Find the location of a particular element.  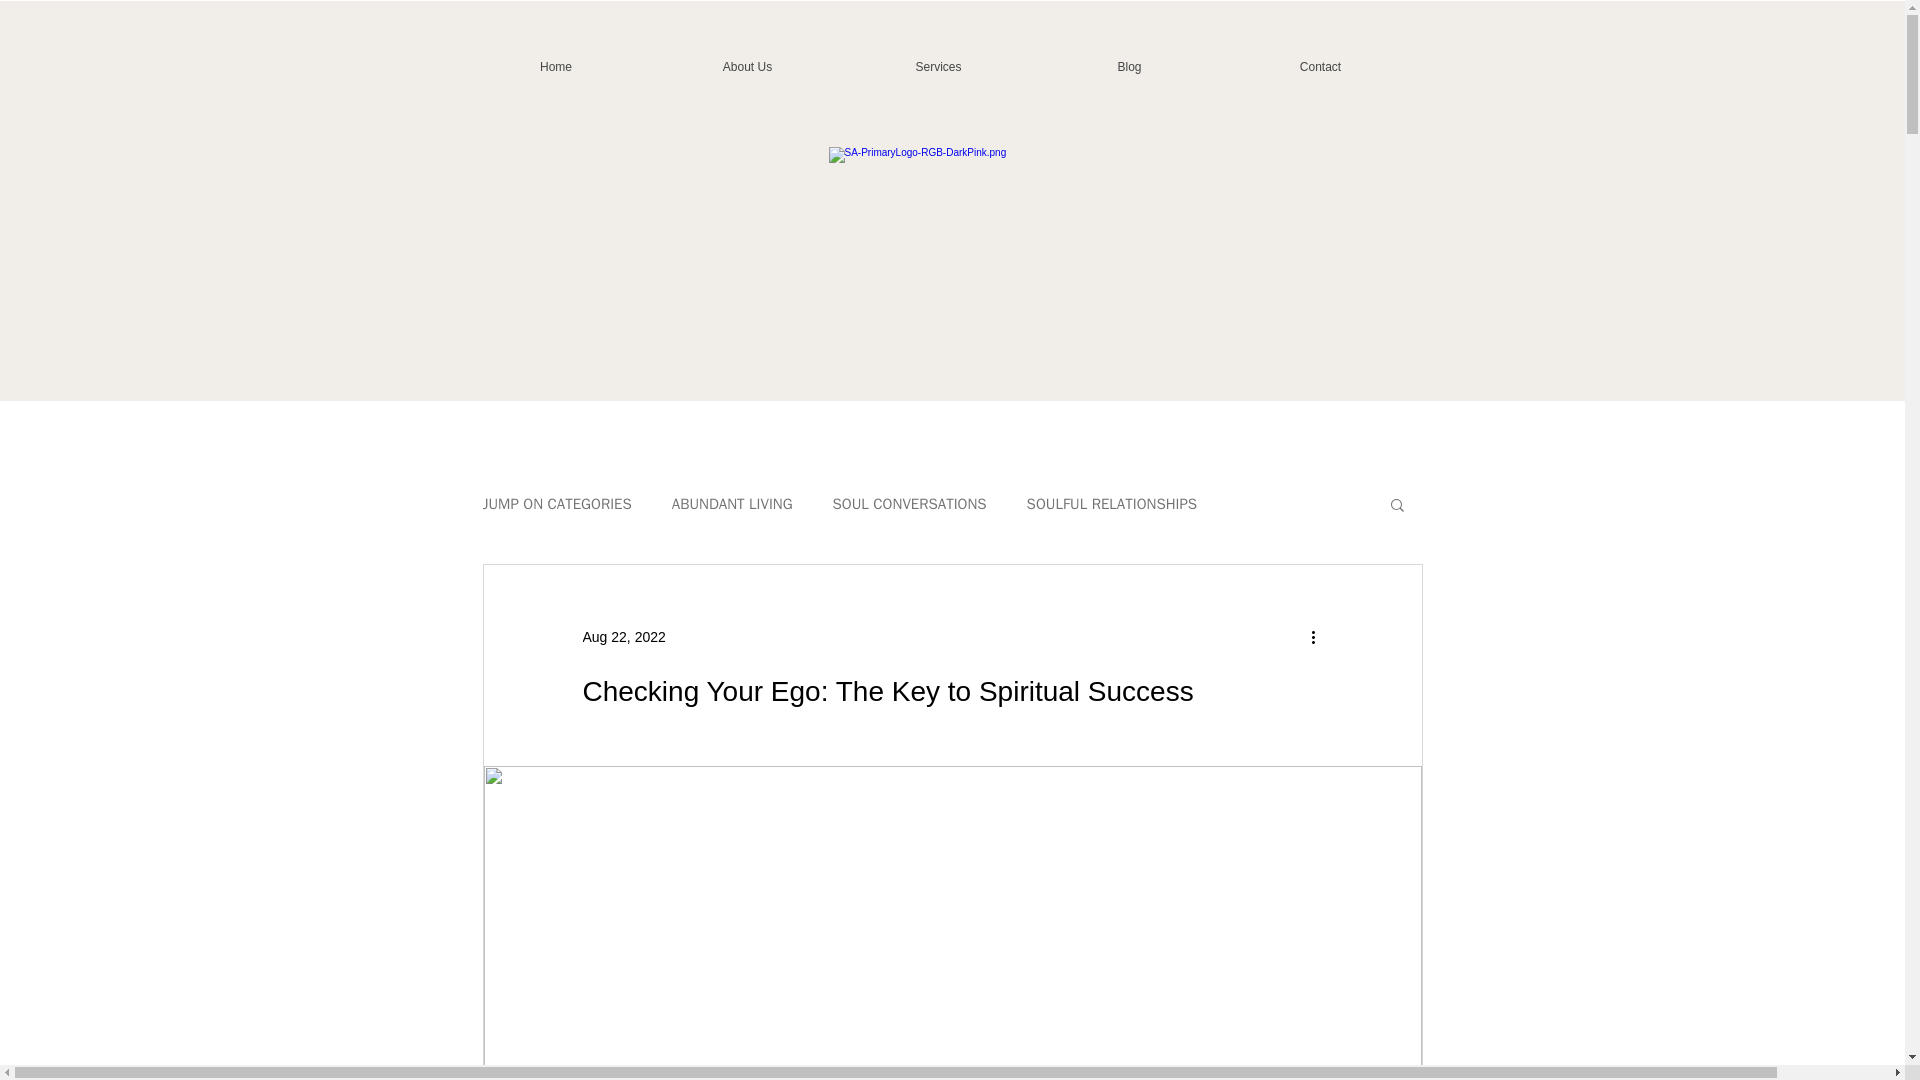

Blog is located at coordinates (1129, 66).